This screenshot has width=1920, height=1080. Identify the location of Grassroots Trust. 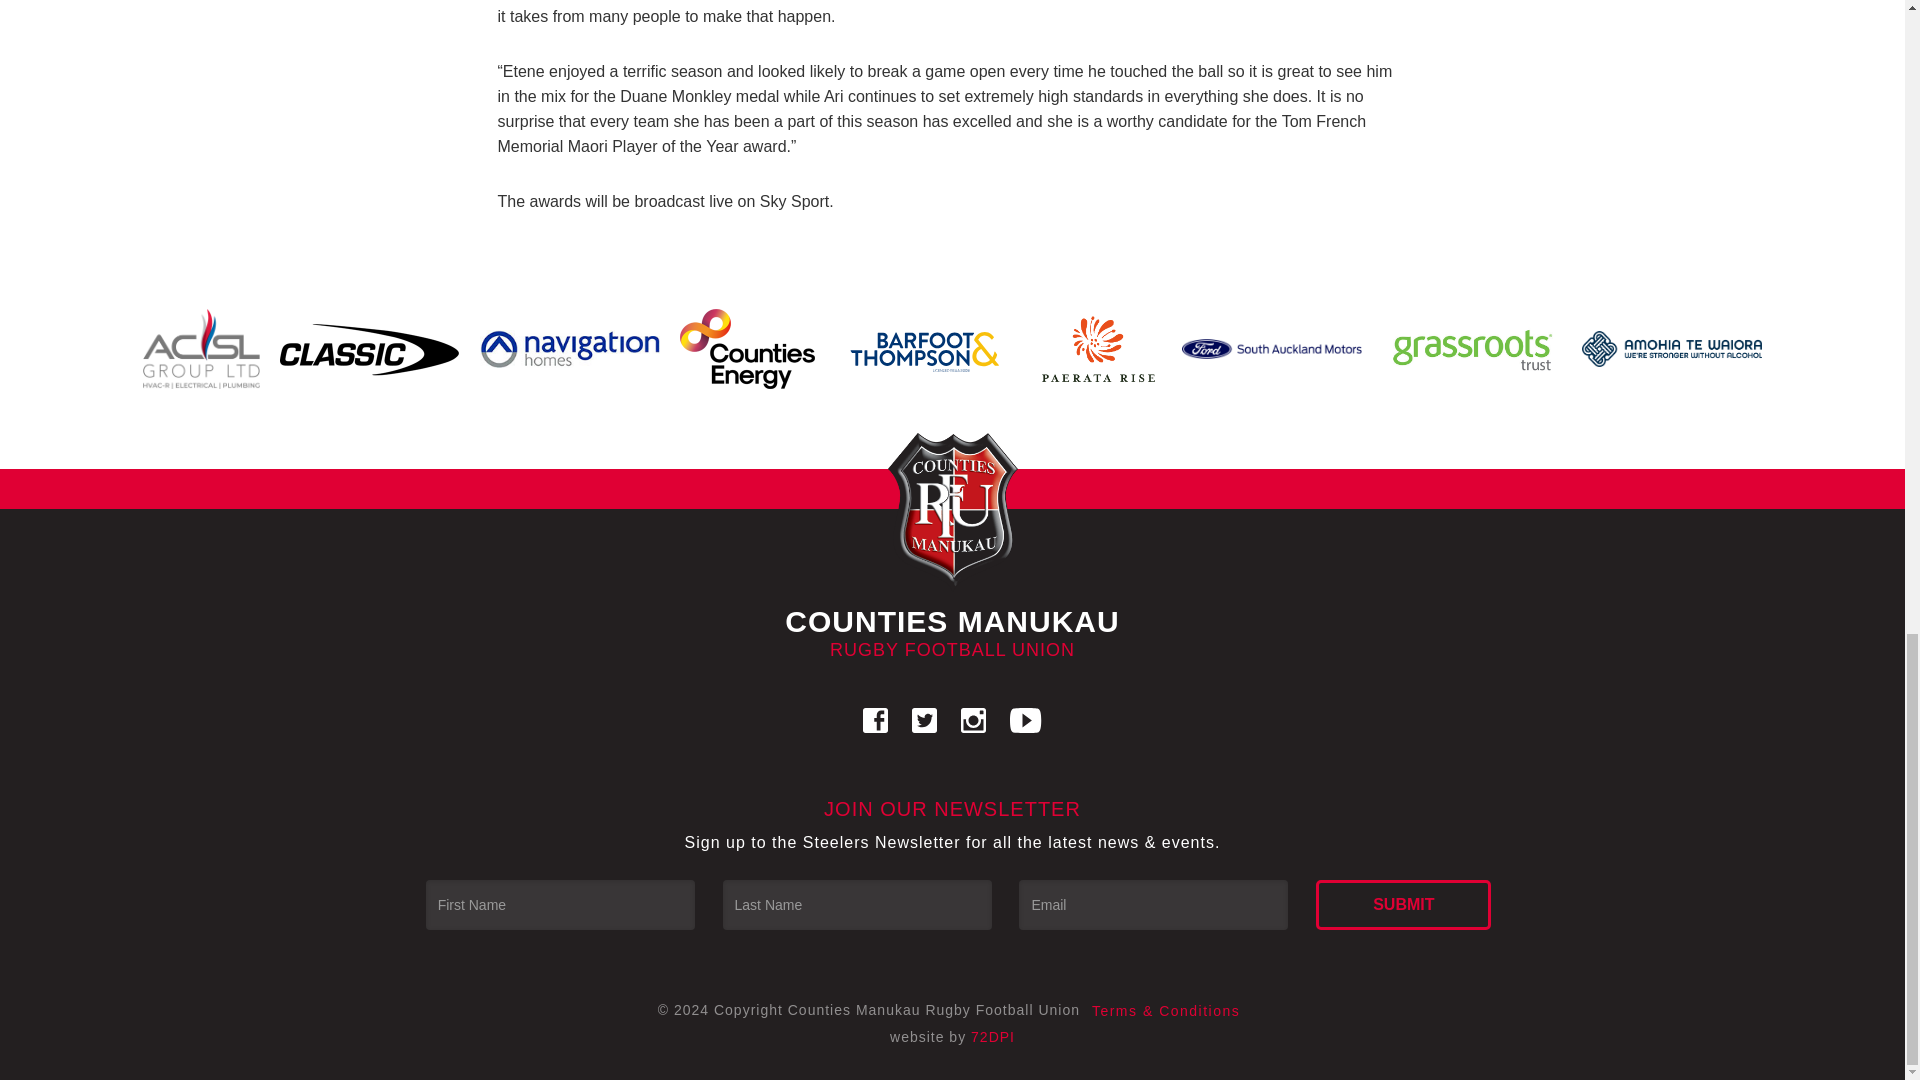
(1472, 348).